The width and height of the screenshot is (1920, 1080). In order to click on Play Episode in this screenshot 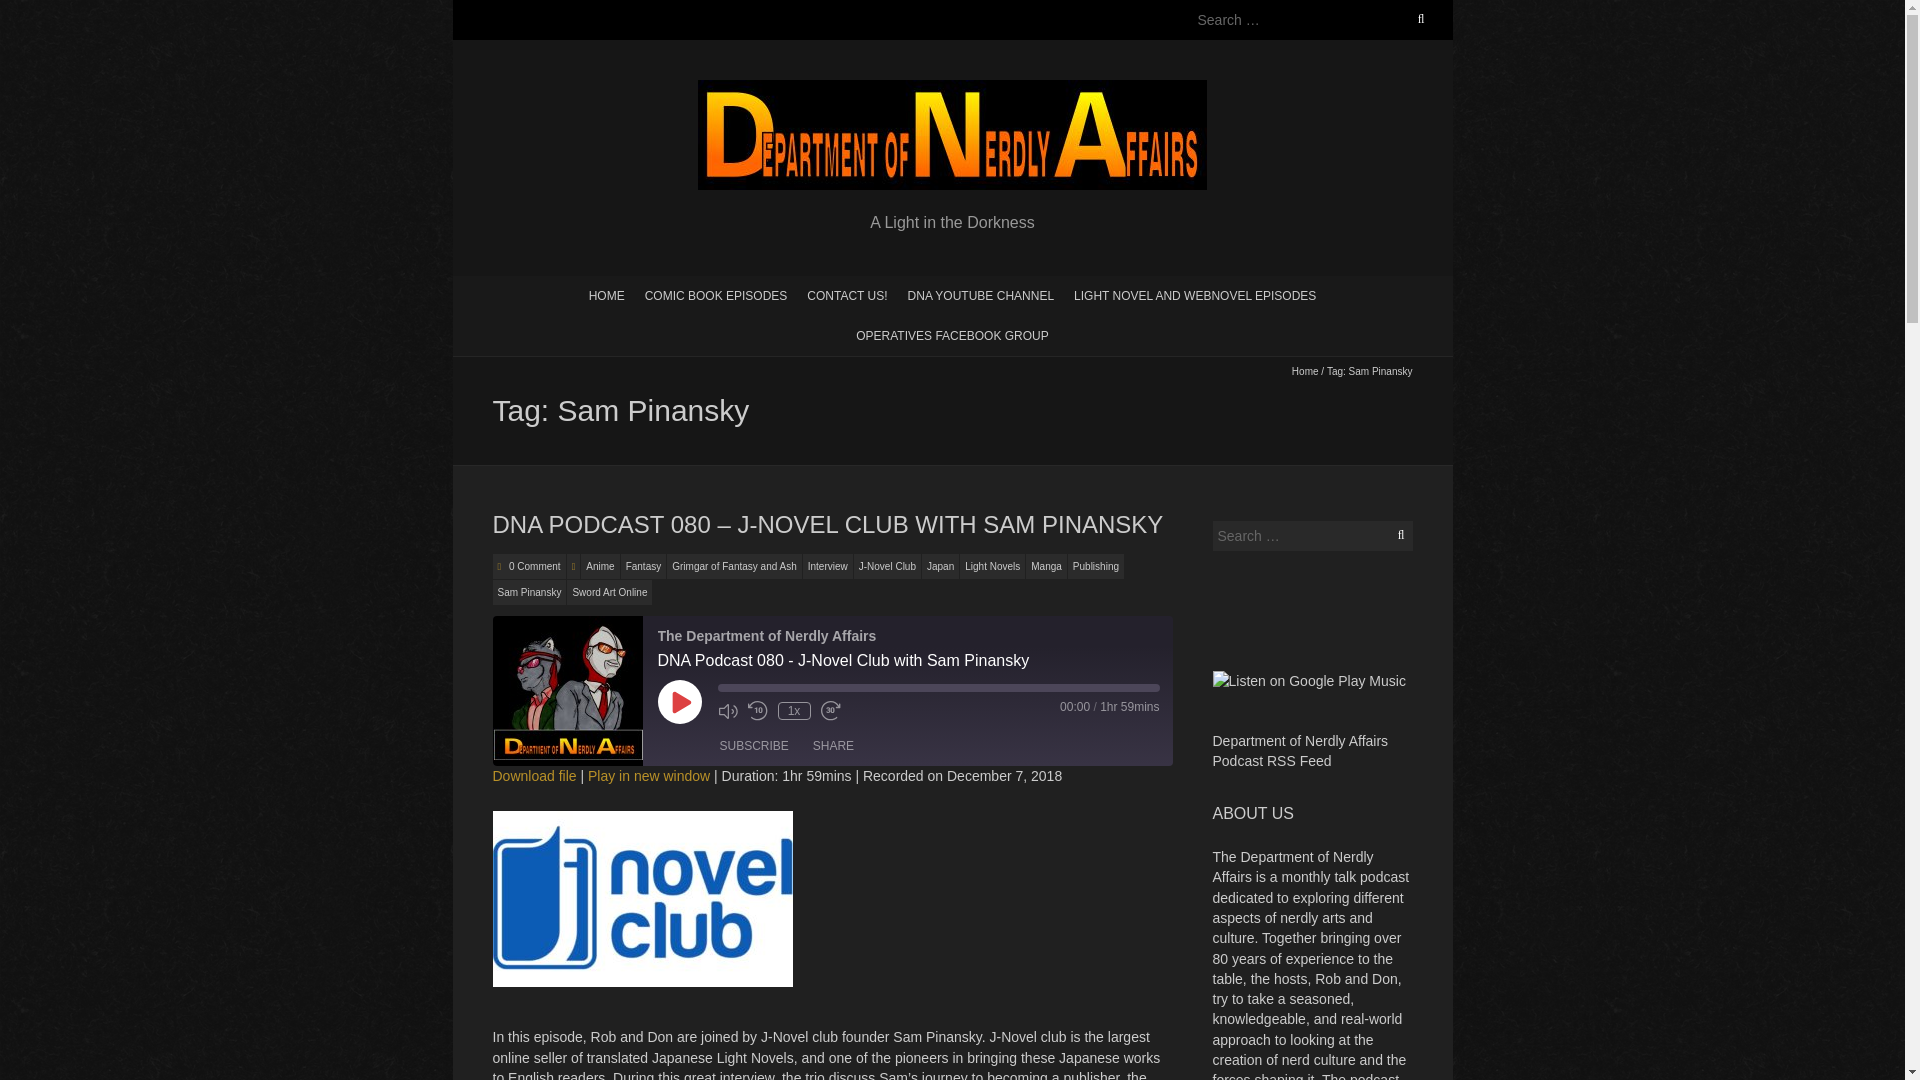, I will do `click(680, 702)`.